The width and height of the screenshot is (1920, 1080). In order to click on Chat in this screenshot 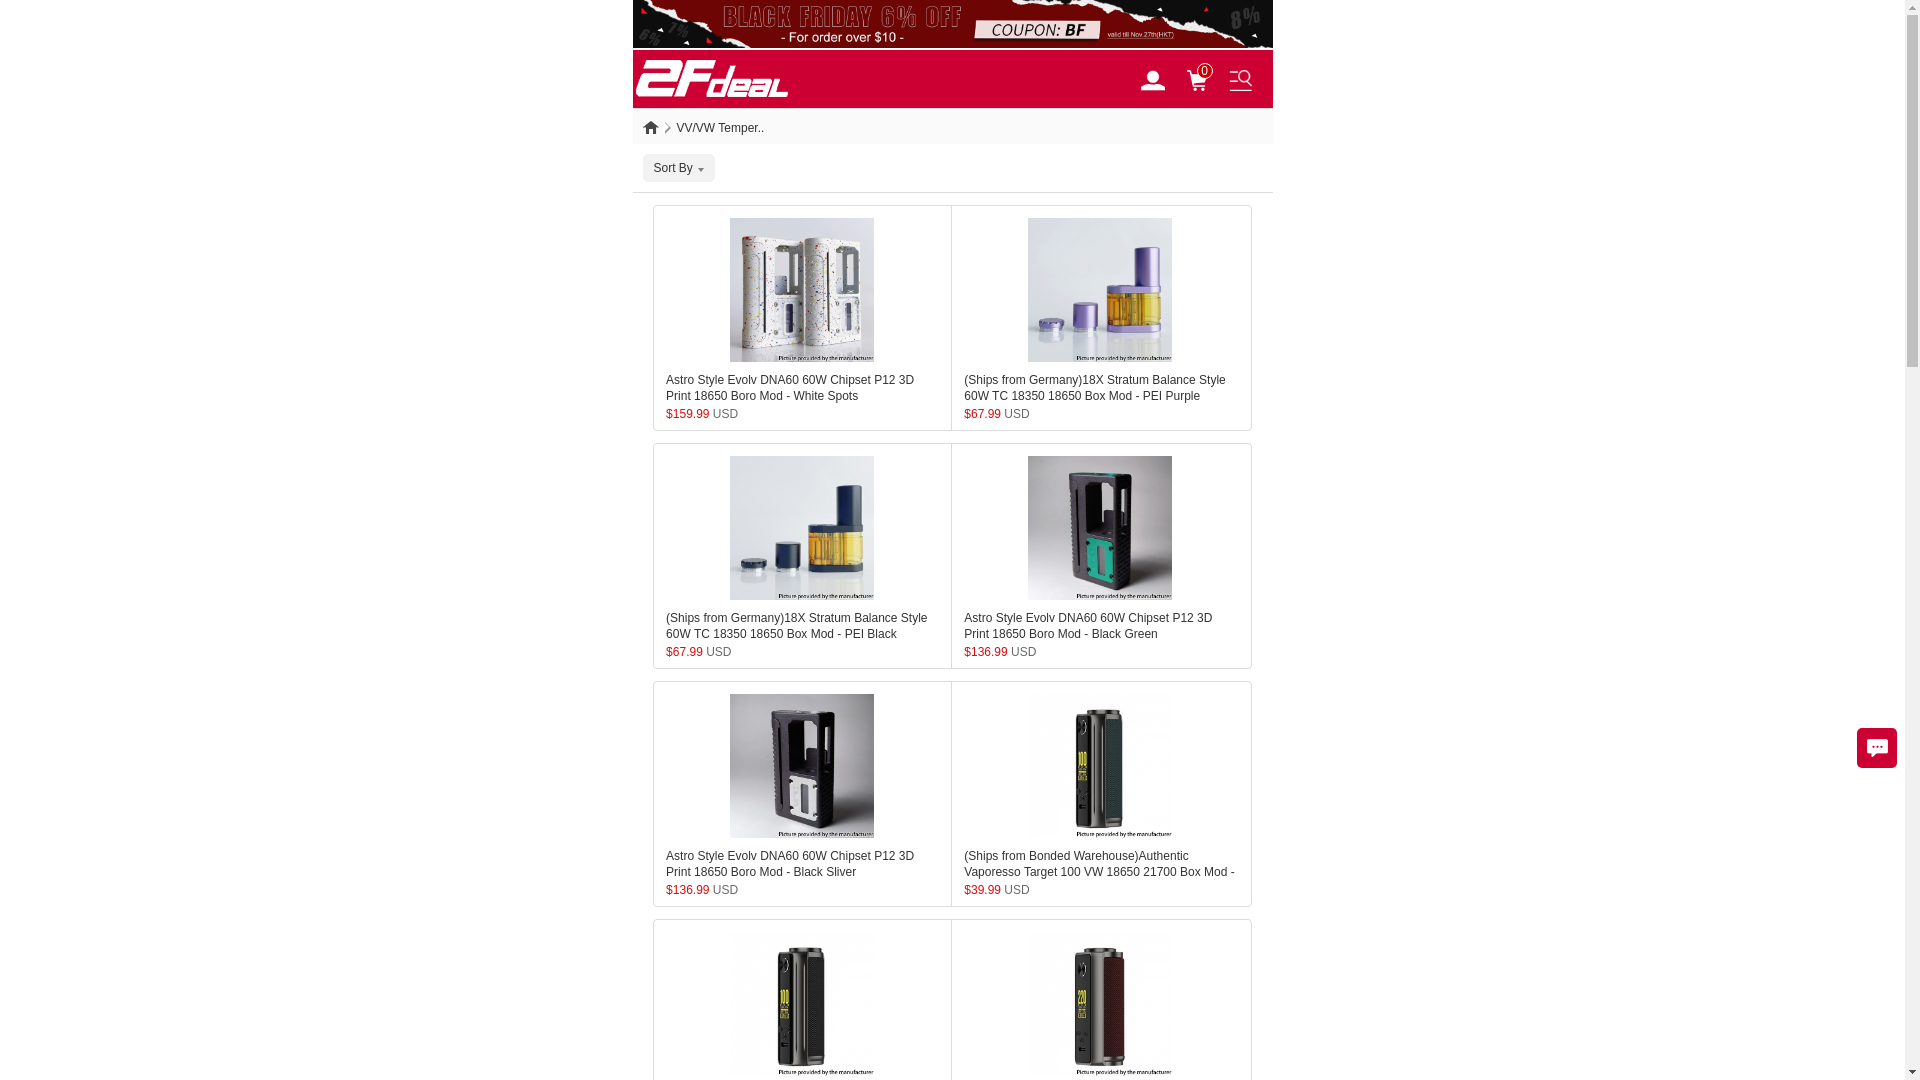, I will do `click(1877, 748)`.